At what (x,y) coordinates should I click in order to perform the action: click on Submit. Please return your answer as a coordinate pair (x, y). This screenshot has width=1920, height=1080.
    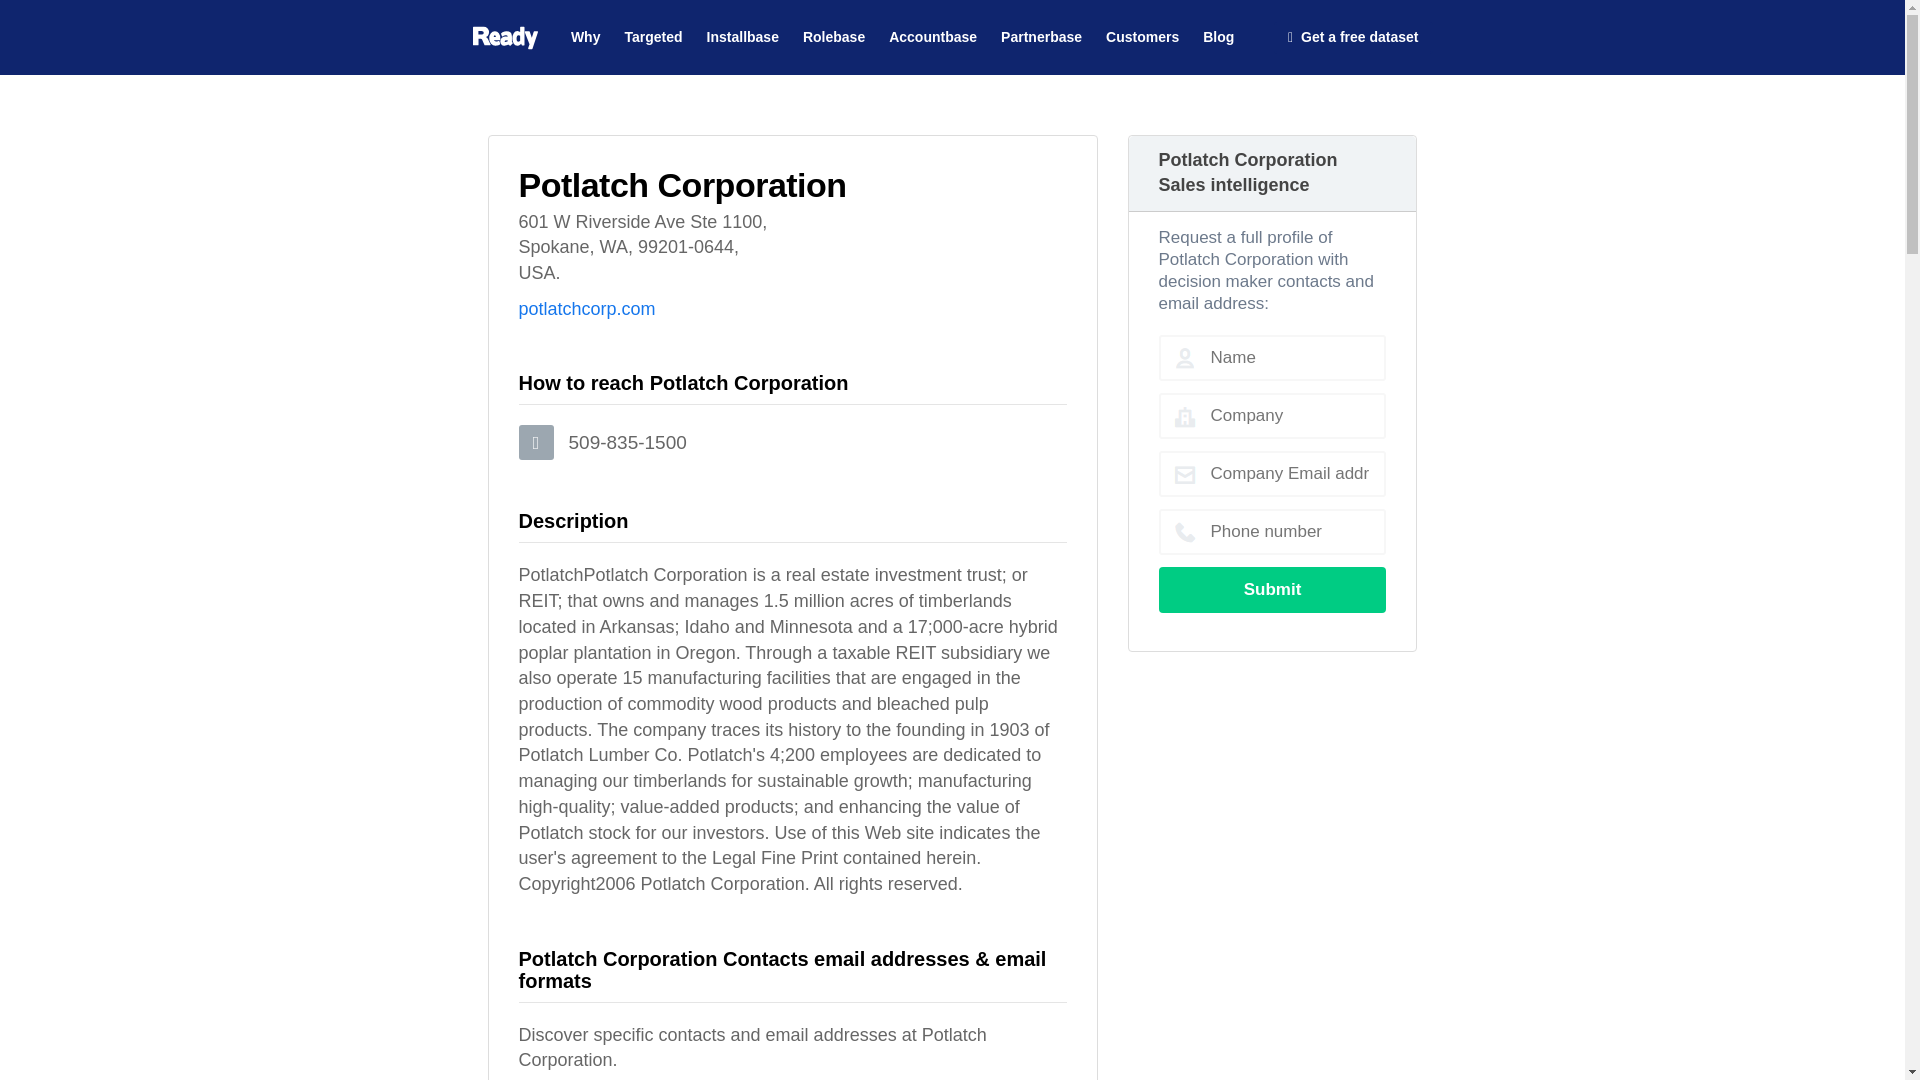
    Looking at the image, I should click on (1272, 590).